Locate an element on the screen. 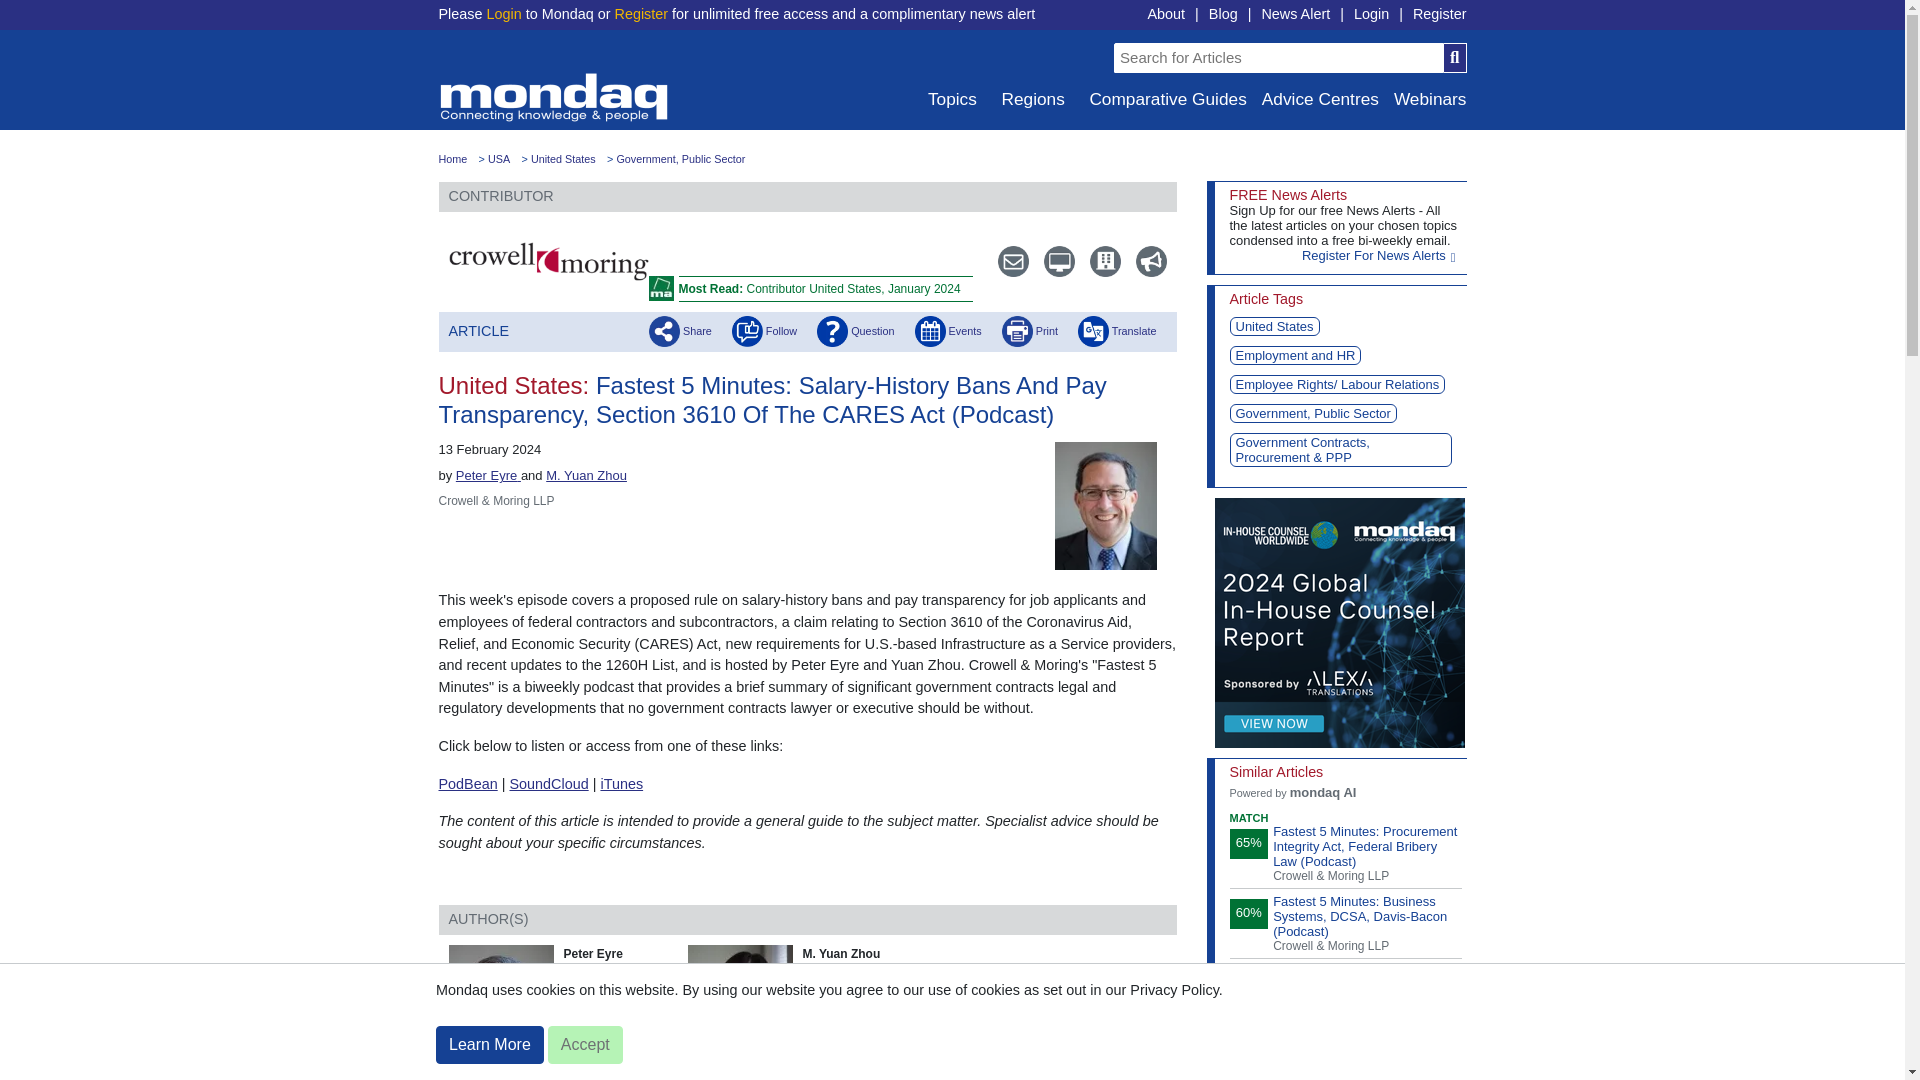 The image size is (1920, 1080). News Alert is located at coordinates (1296, 14).